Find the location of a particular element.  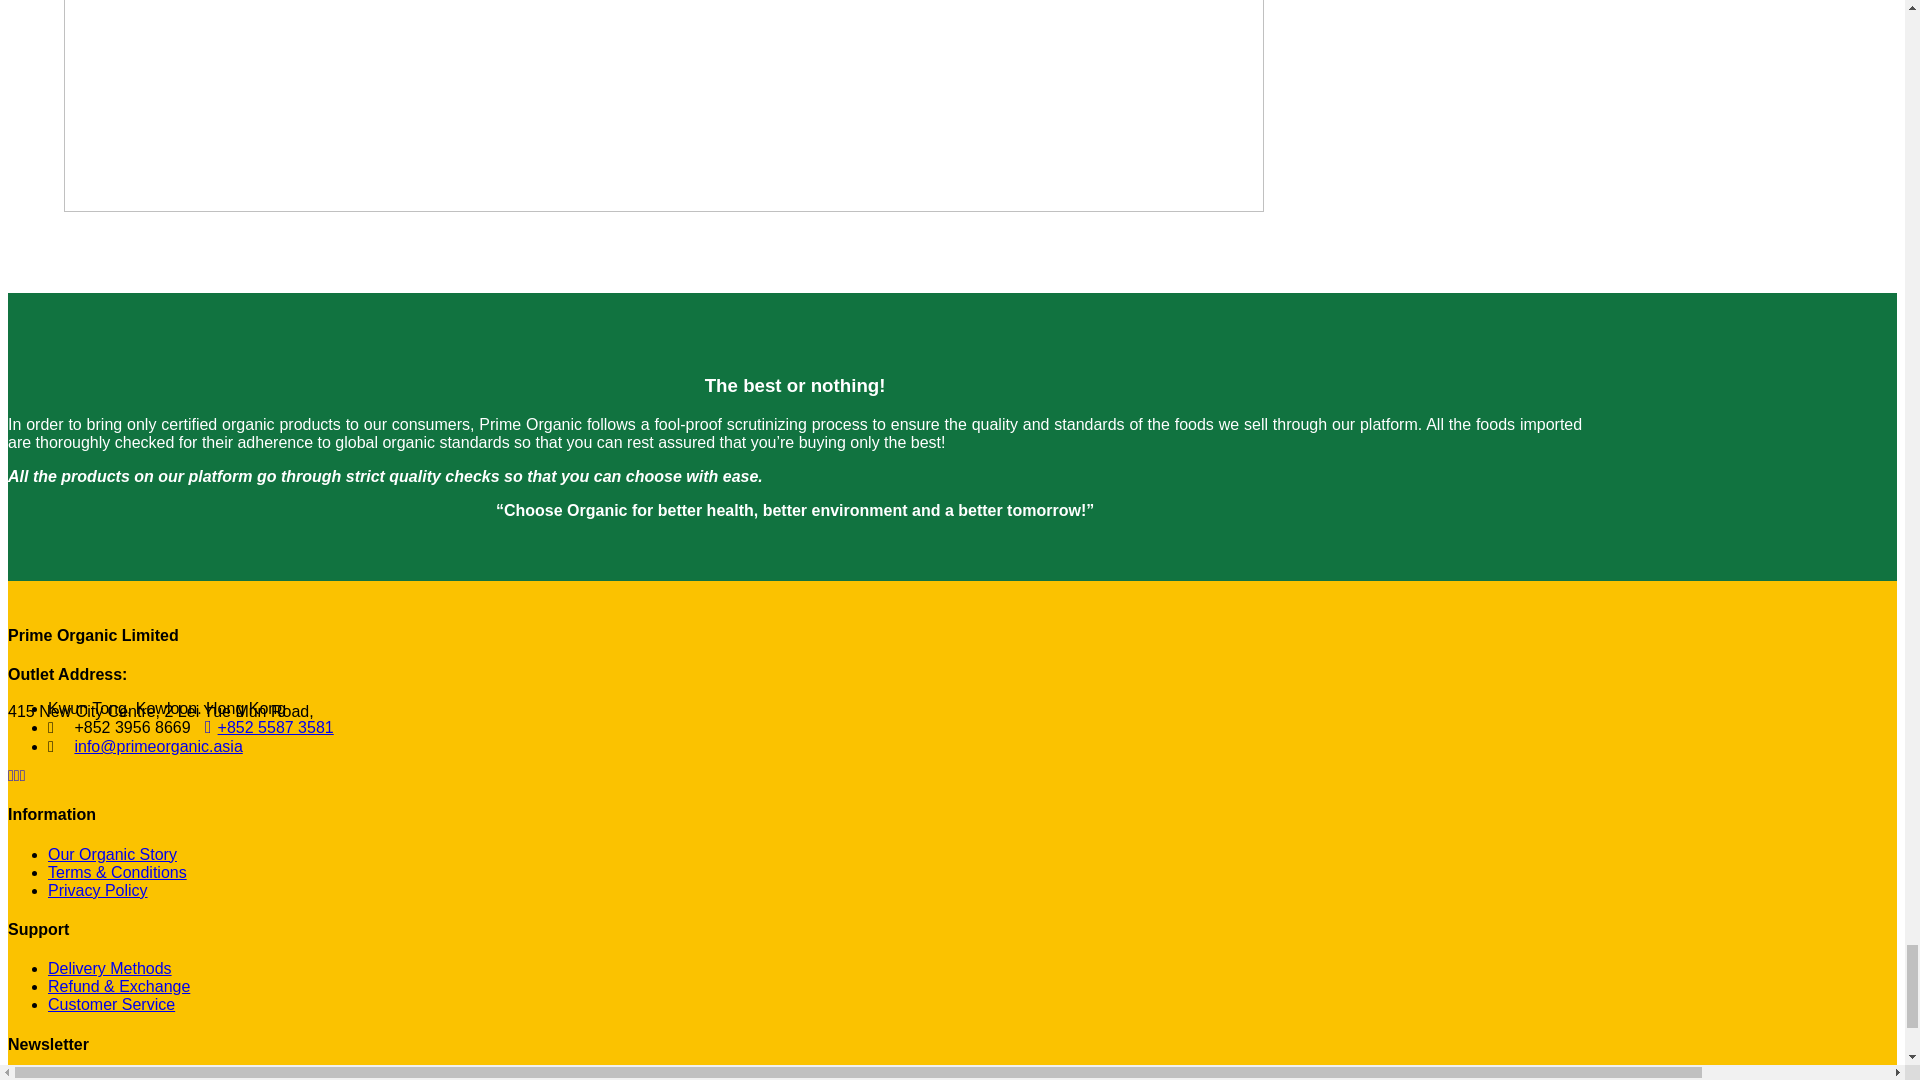

Delivery Methods is located at coordinates (110, 968).